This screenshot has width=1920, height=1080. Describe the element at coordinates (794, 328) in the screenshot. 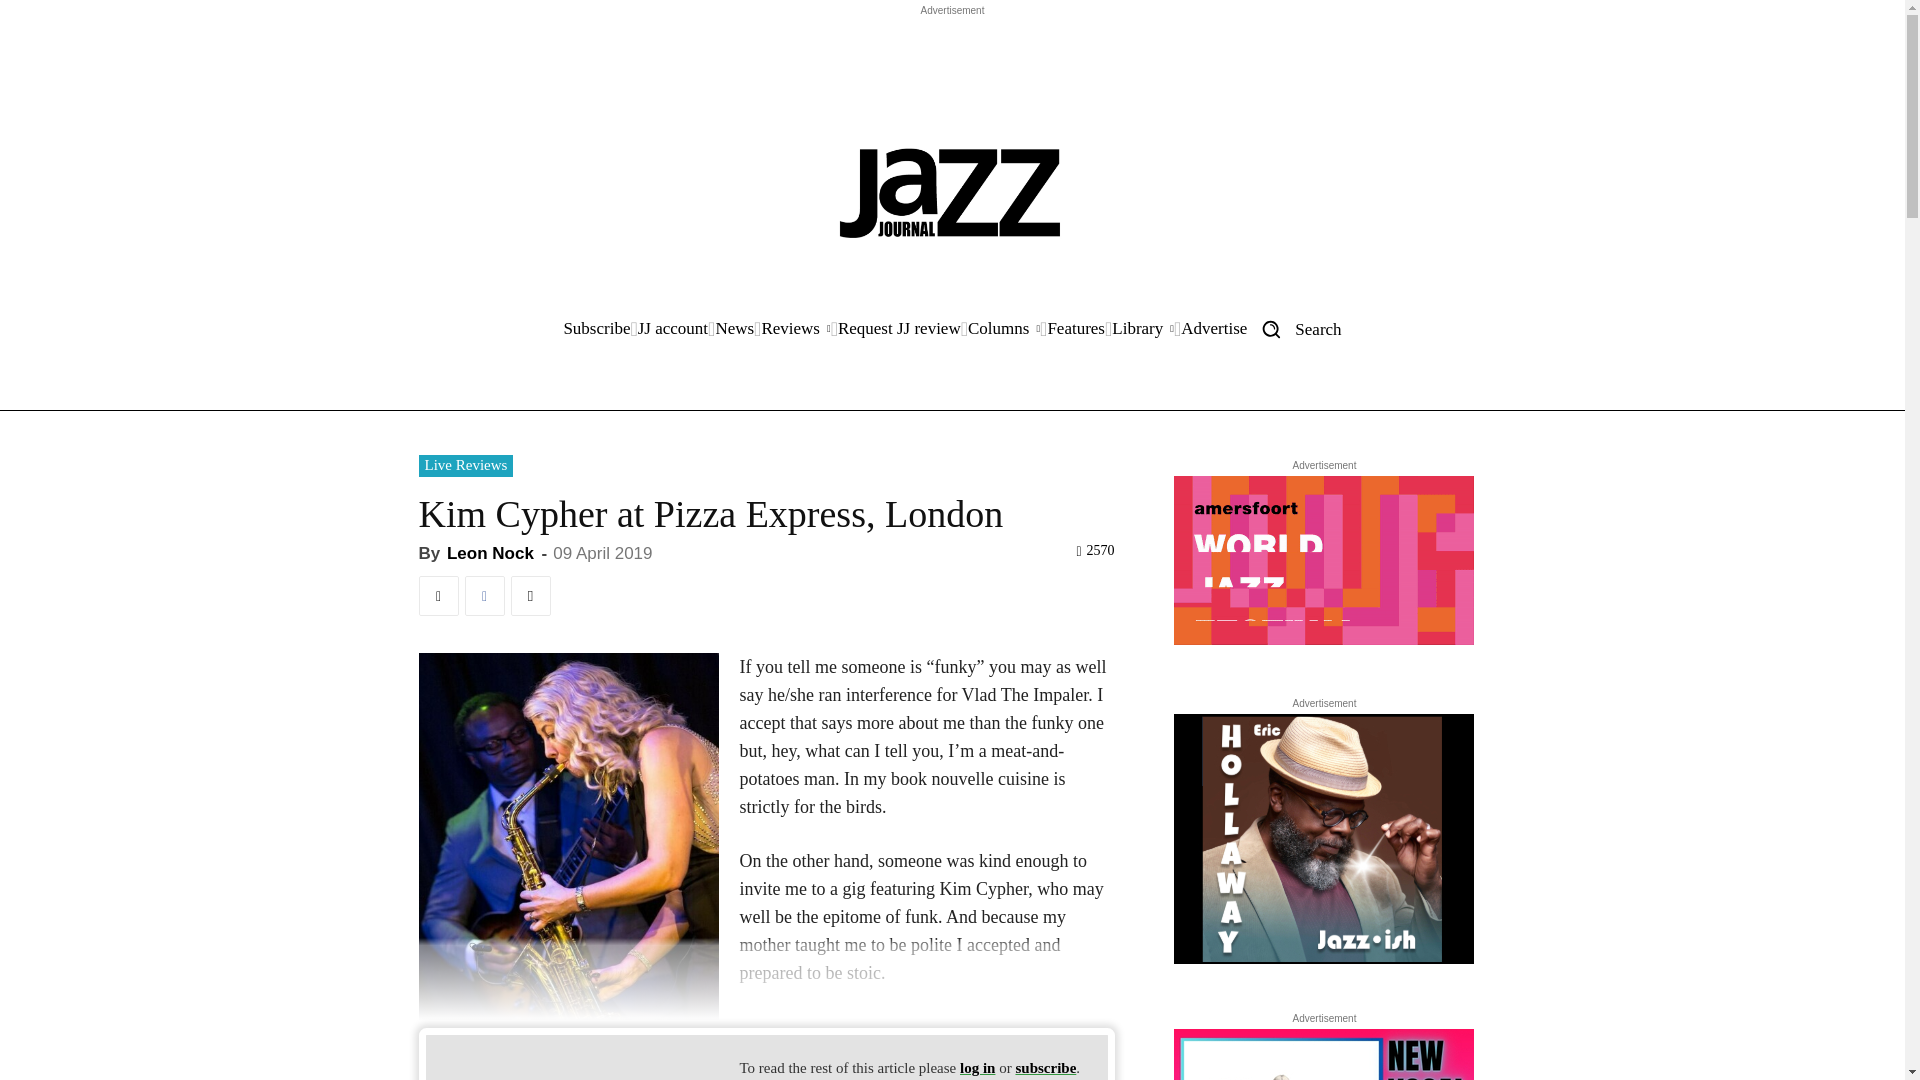

I see `Reviews` at that location.